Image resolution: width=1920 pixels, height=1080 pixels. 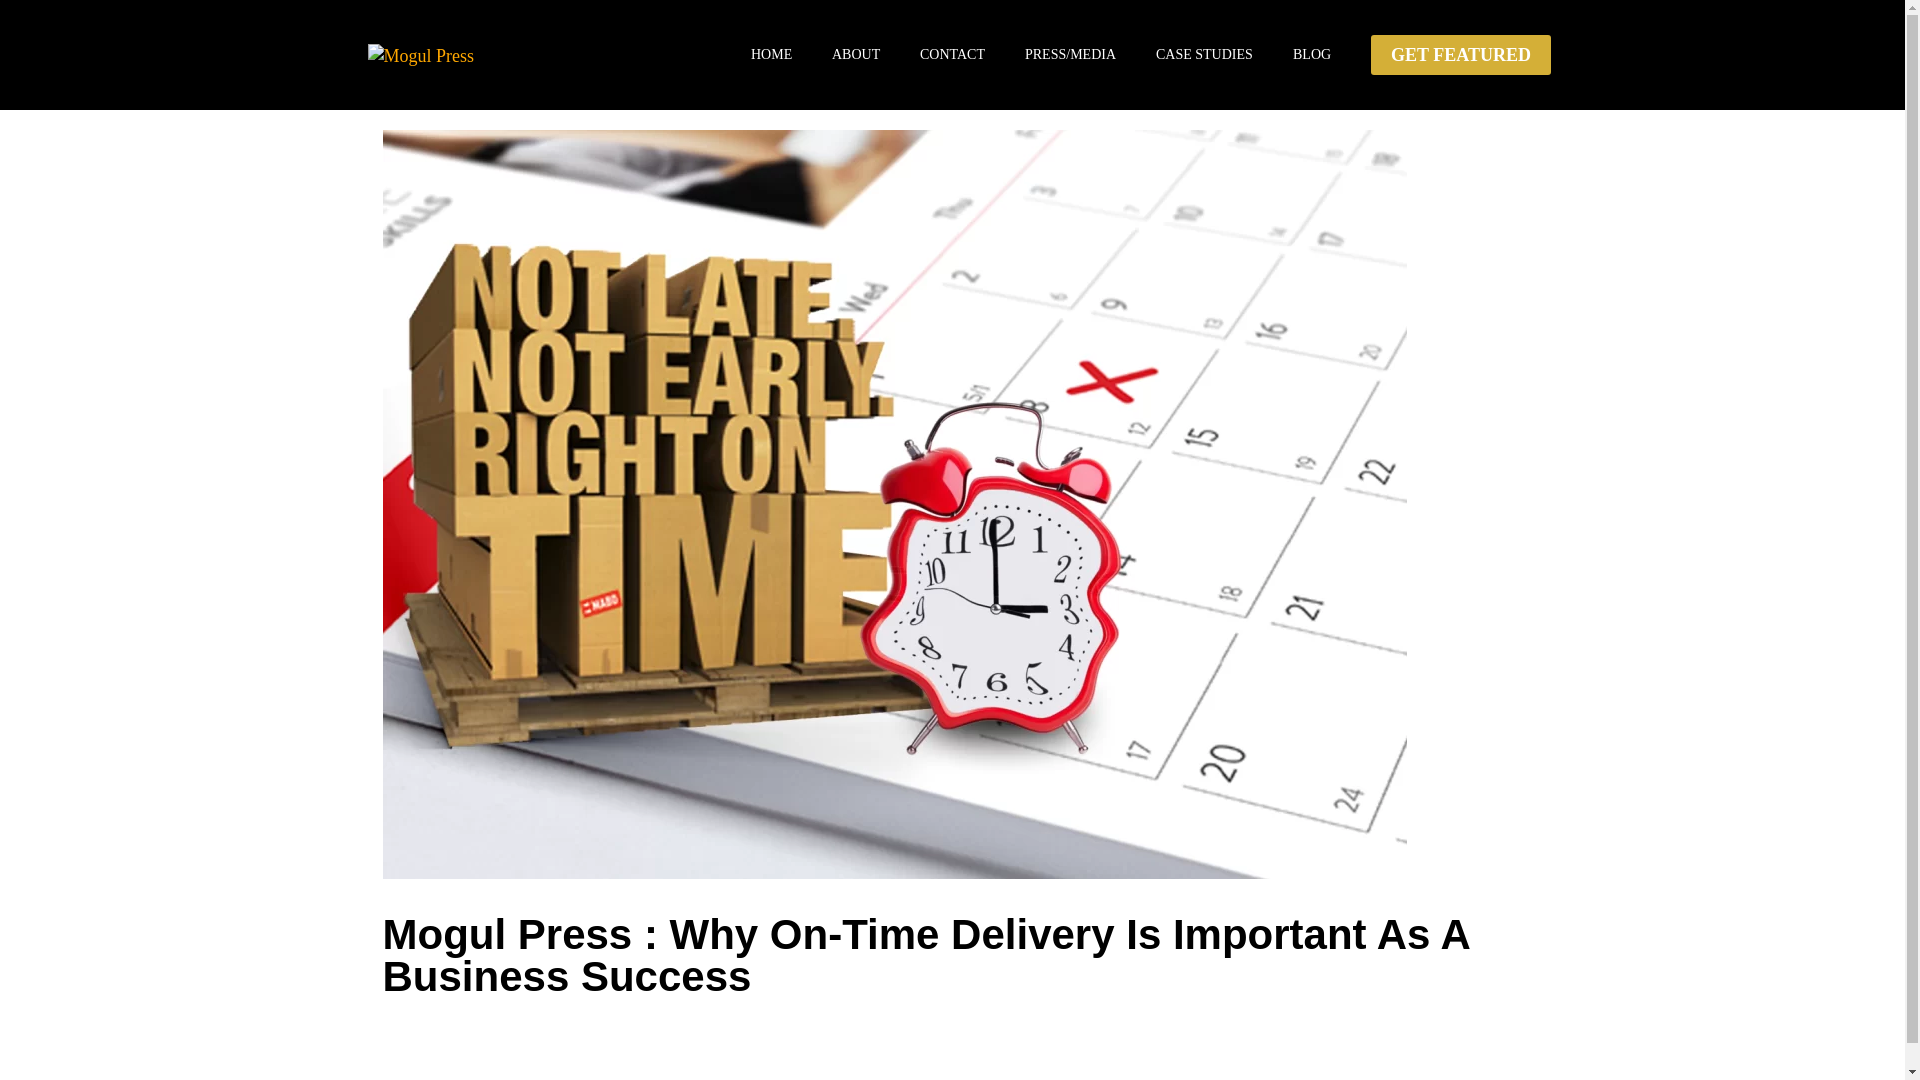 I want to click on Mogul Press, so click(x=468, y=55).